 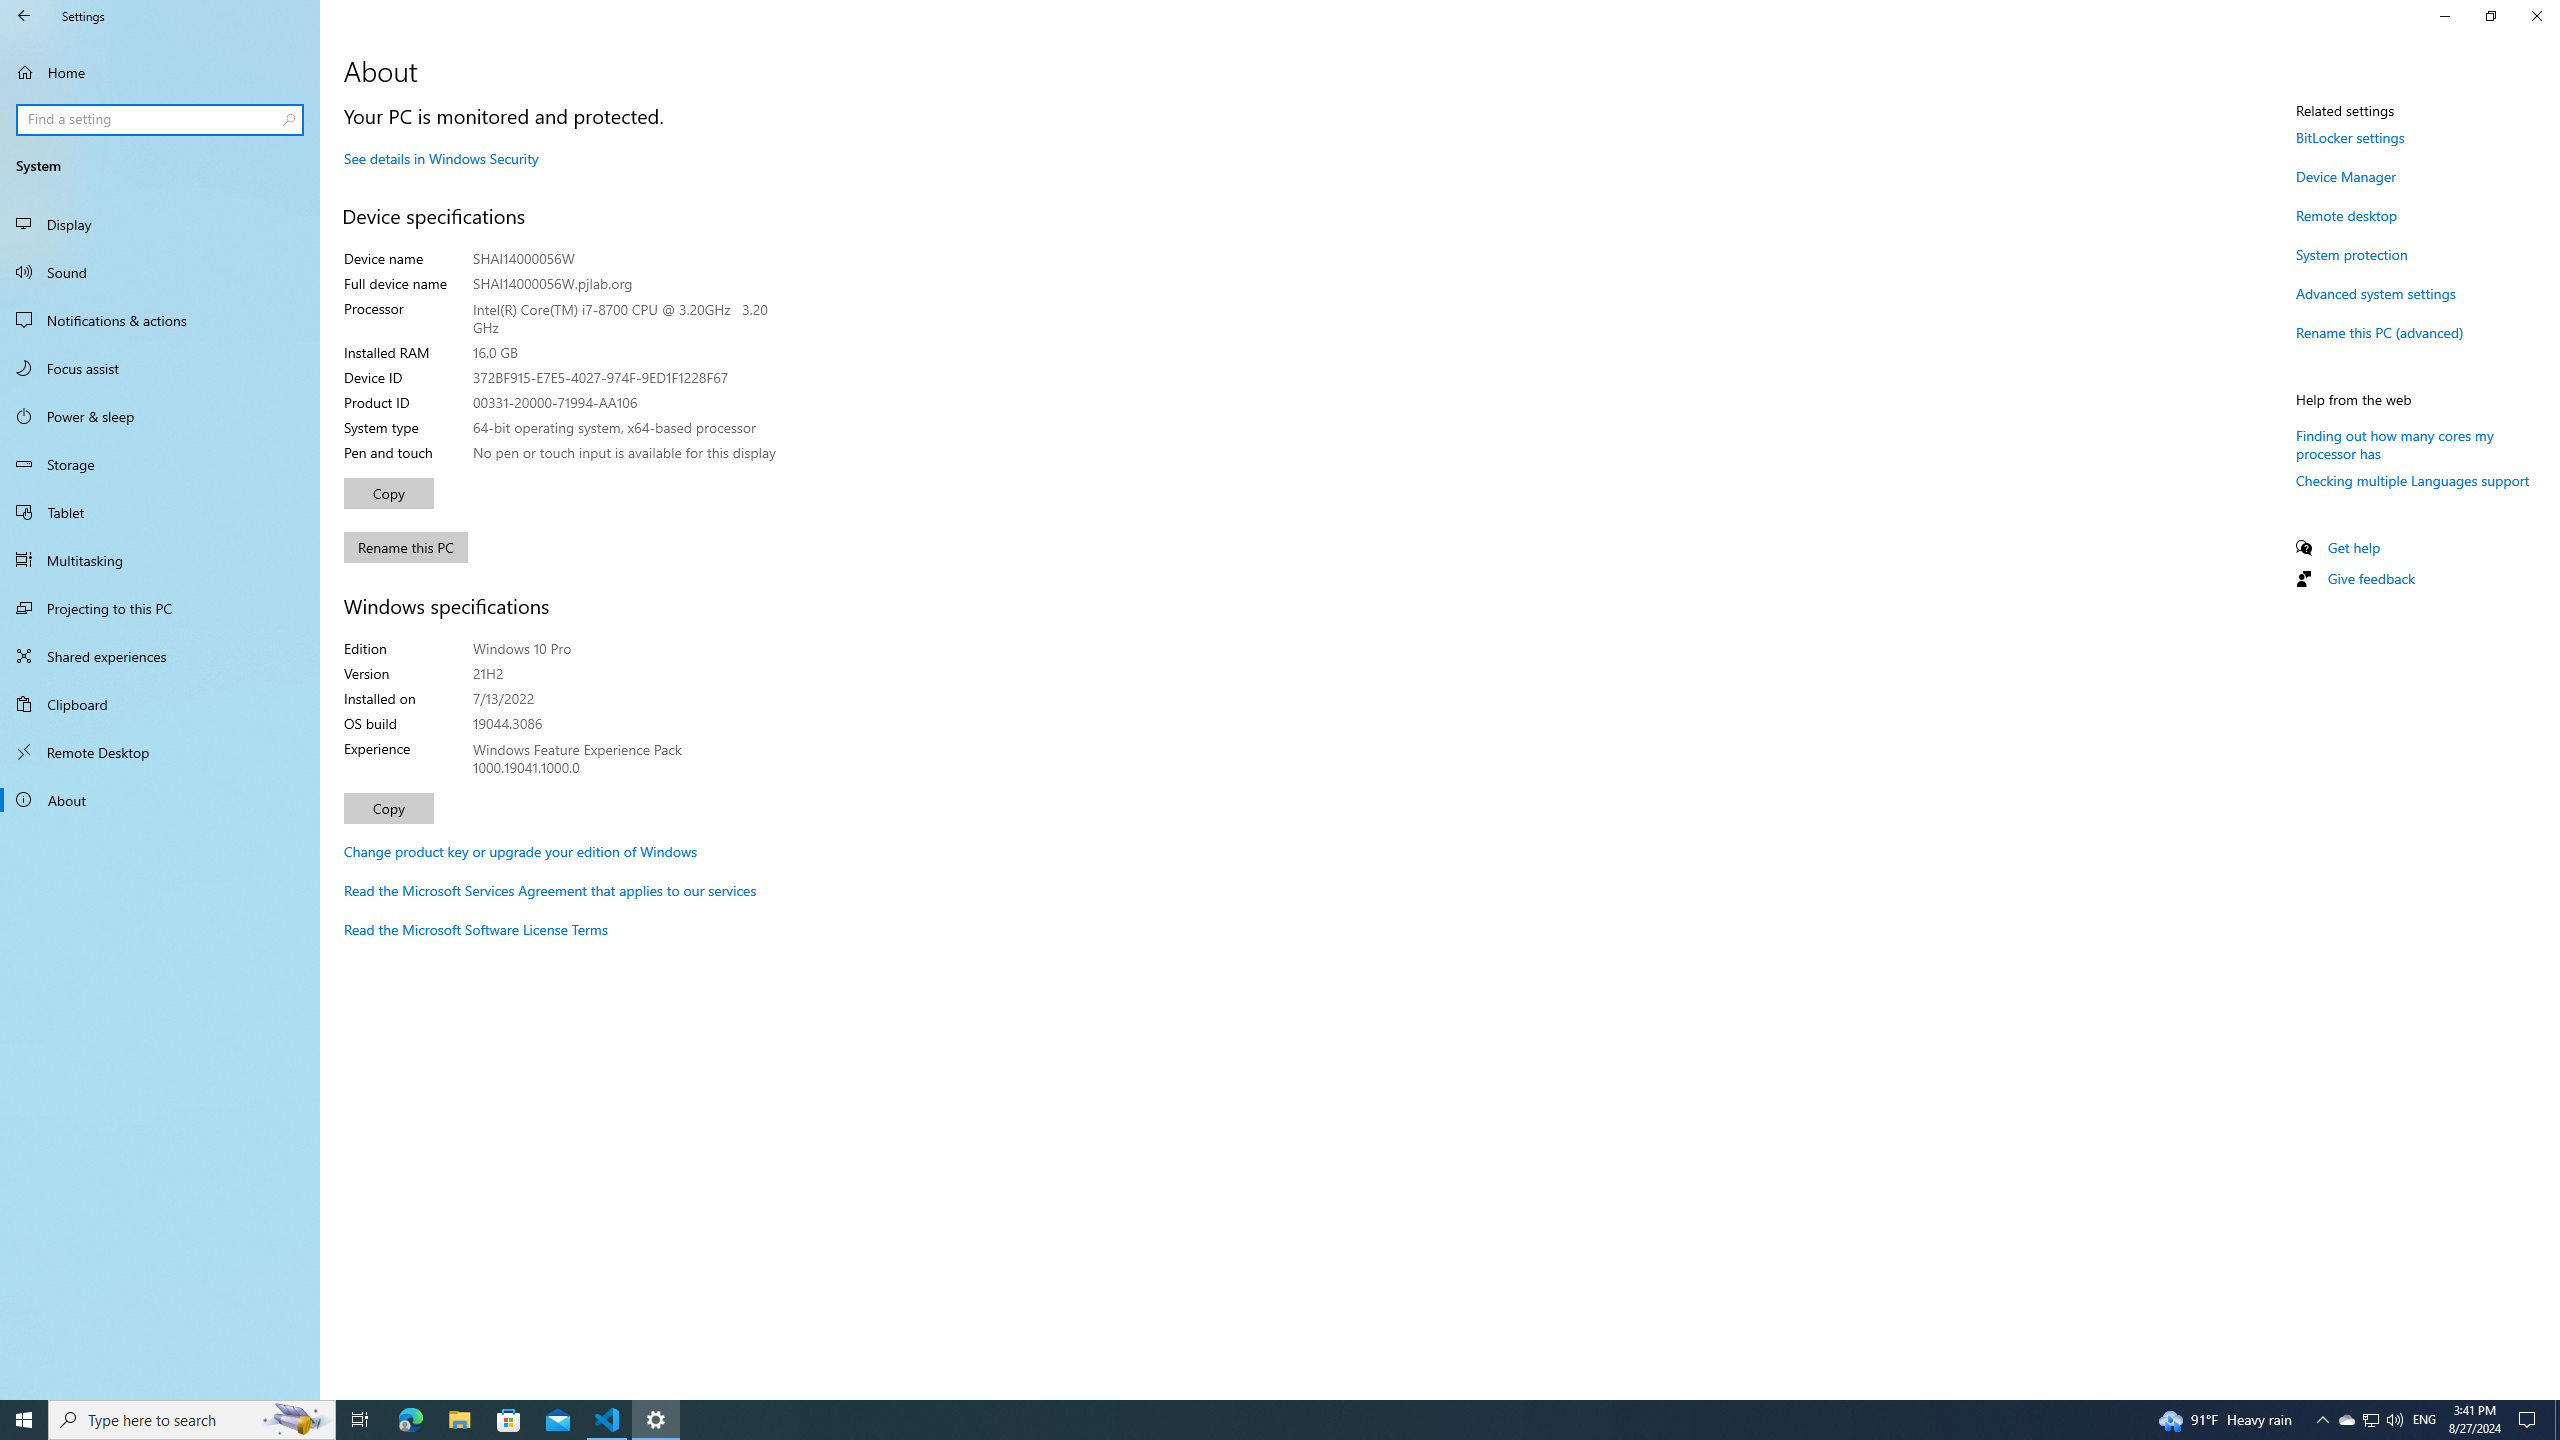 What do you see at coordinates (160, 752) in the screenshot?
I see `Remote Desktop` at bounding box center [160, 752].